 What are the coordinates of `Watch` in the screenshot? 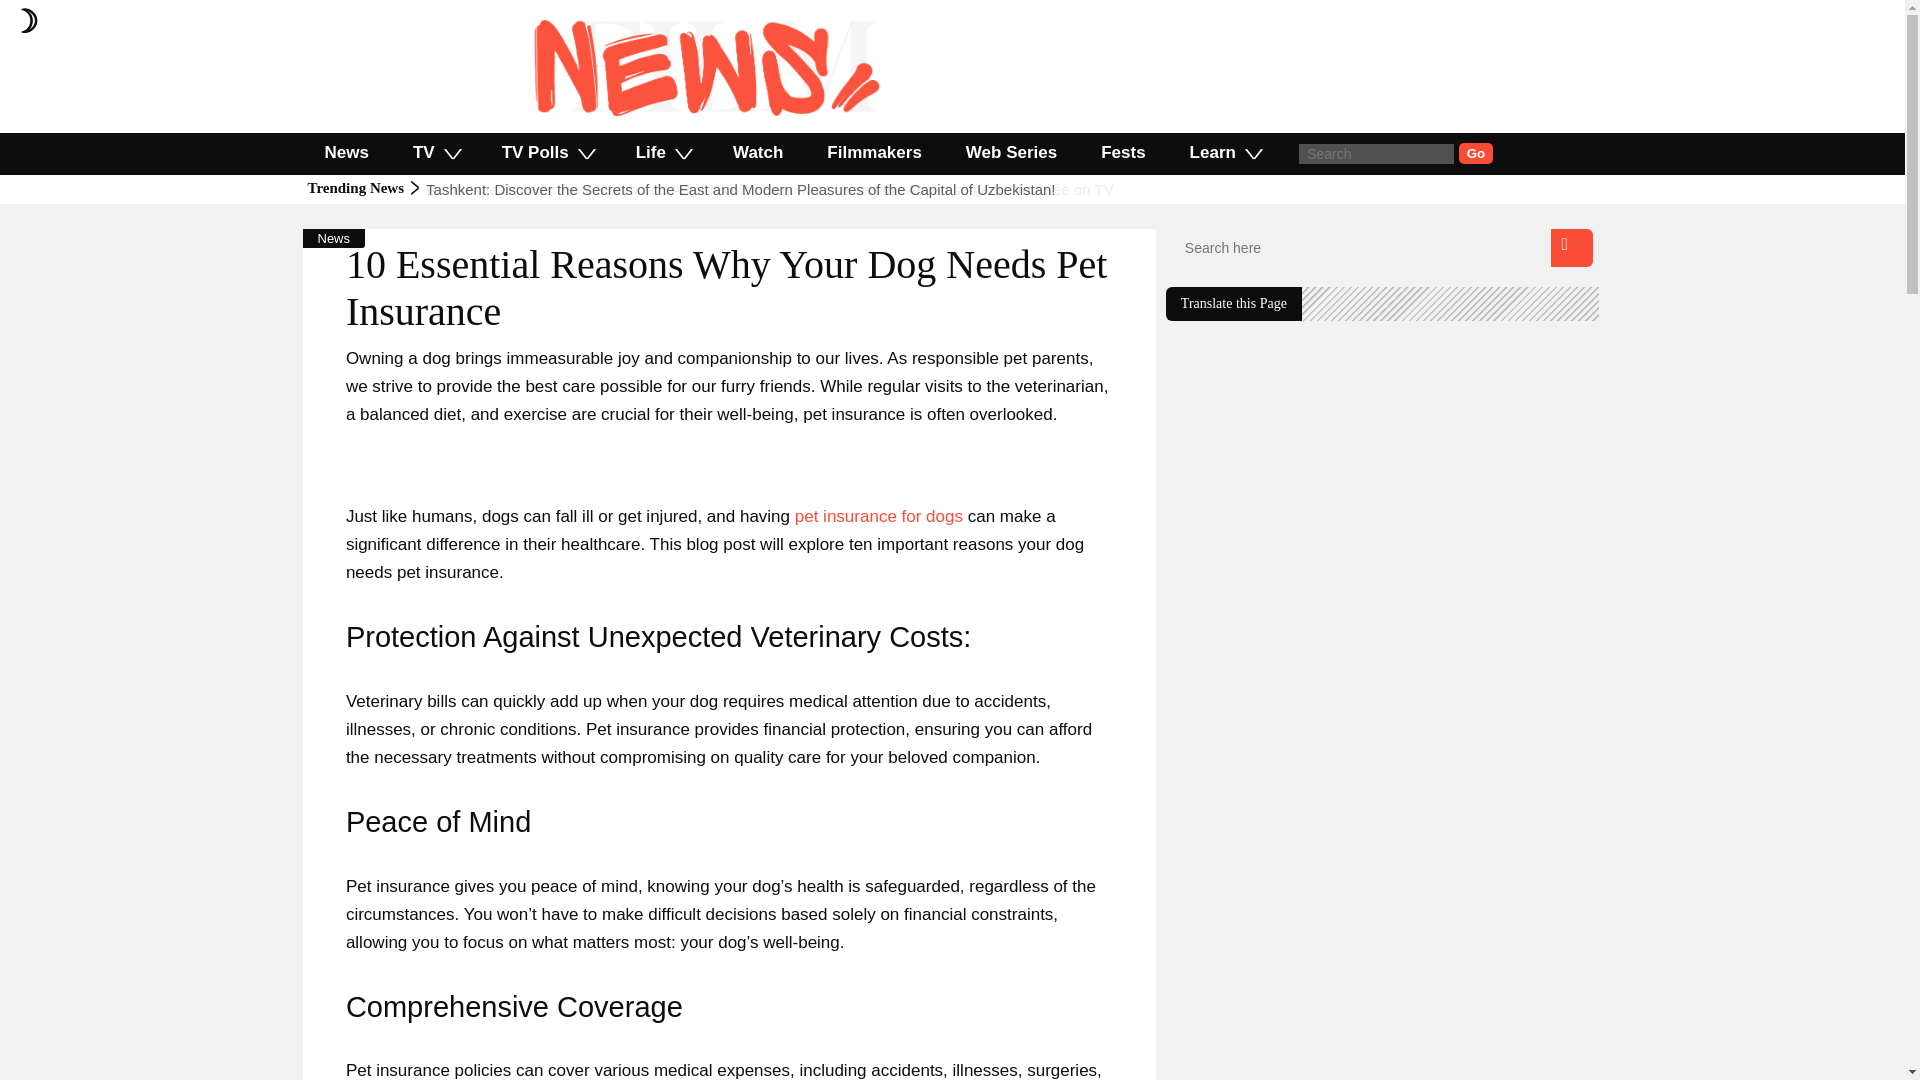 It's located at (757, 152).